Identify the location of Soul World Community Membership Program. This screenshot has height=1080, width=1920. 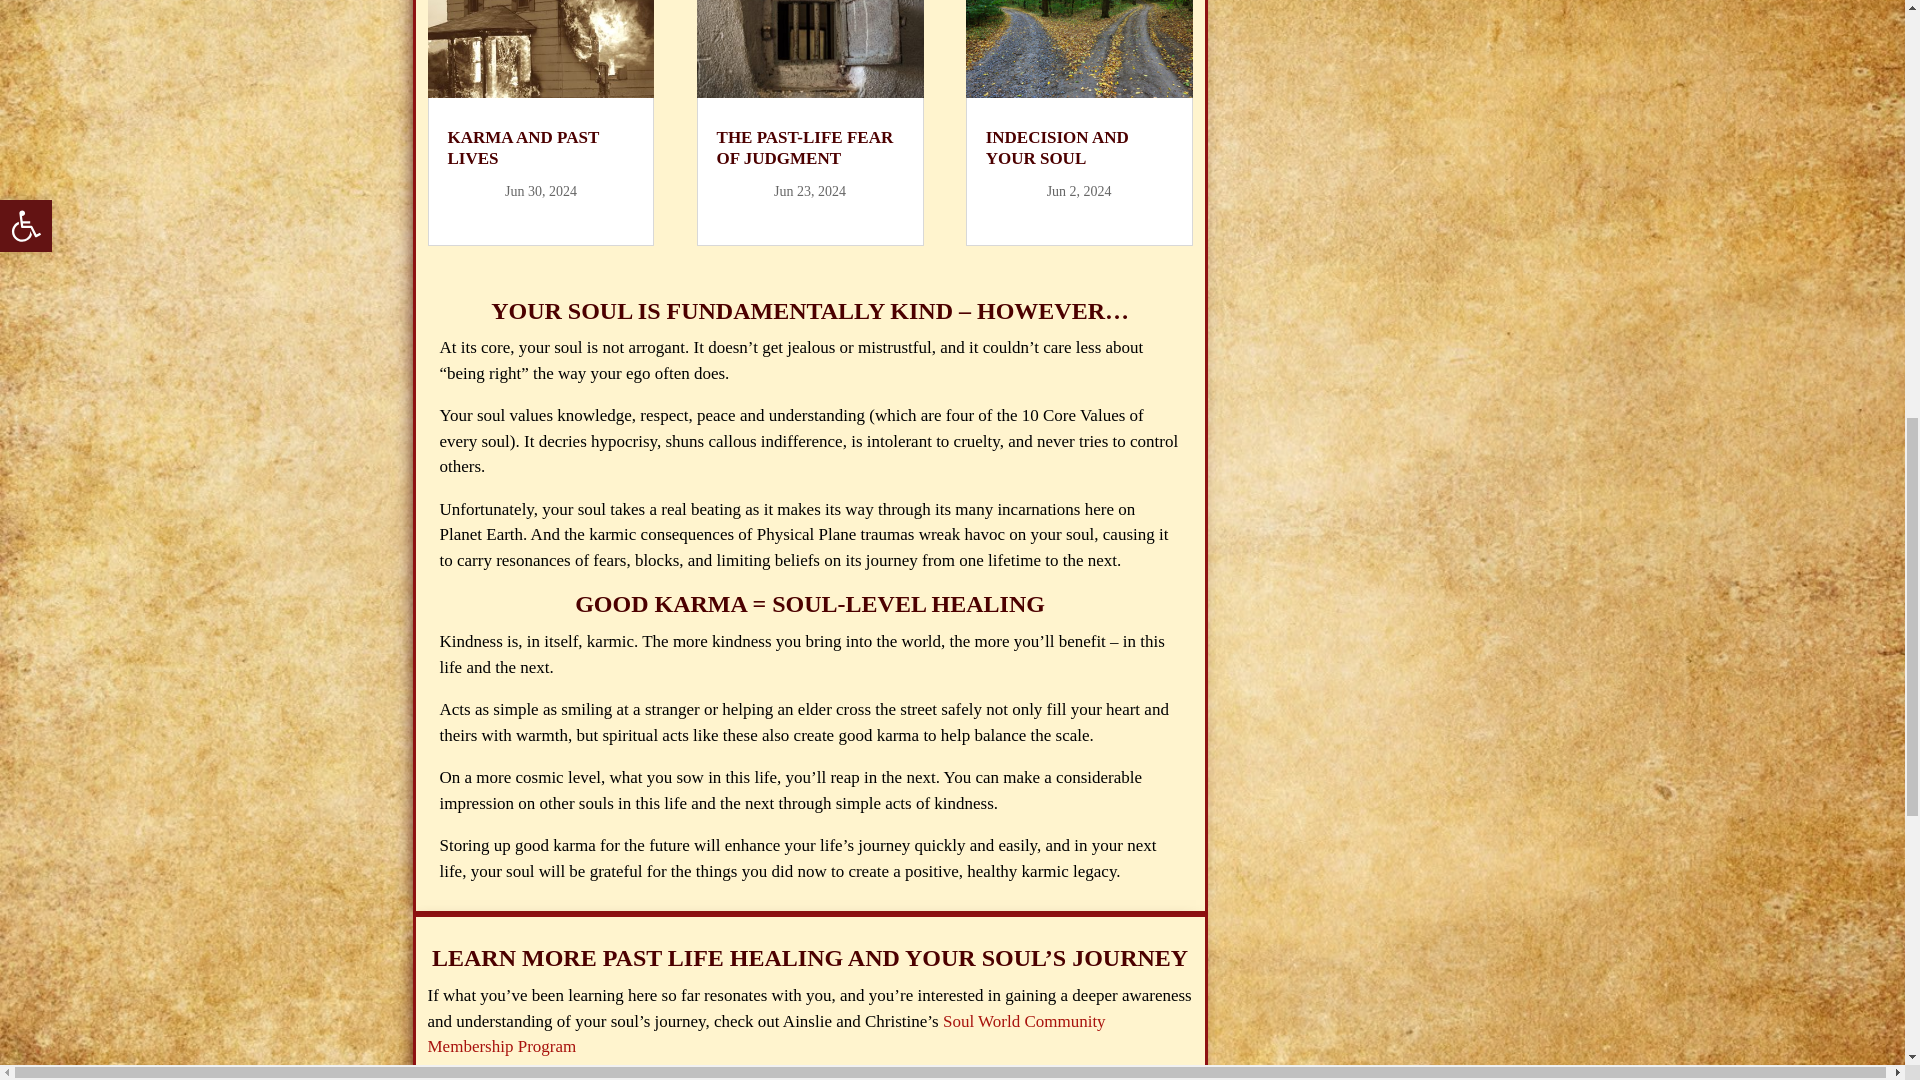
(766, 1034).